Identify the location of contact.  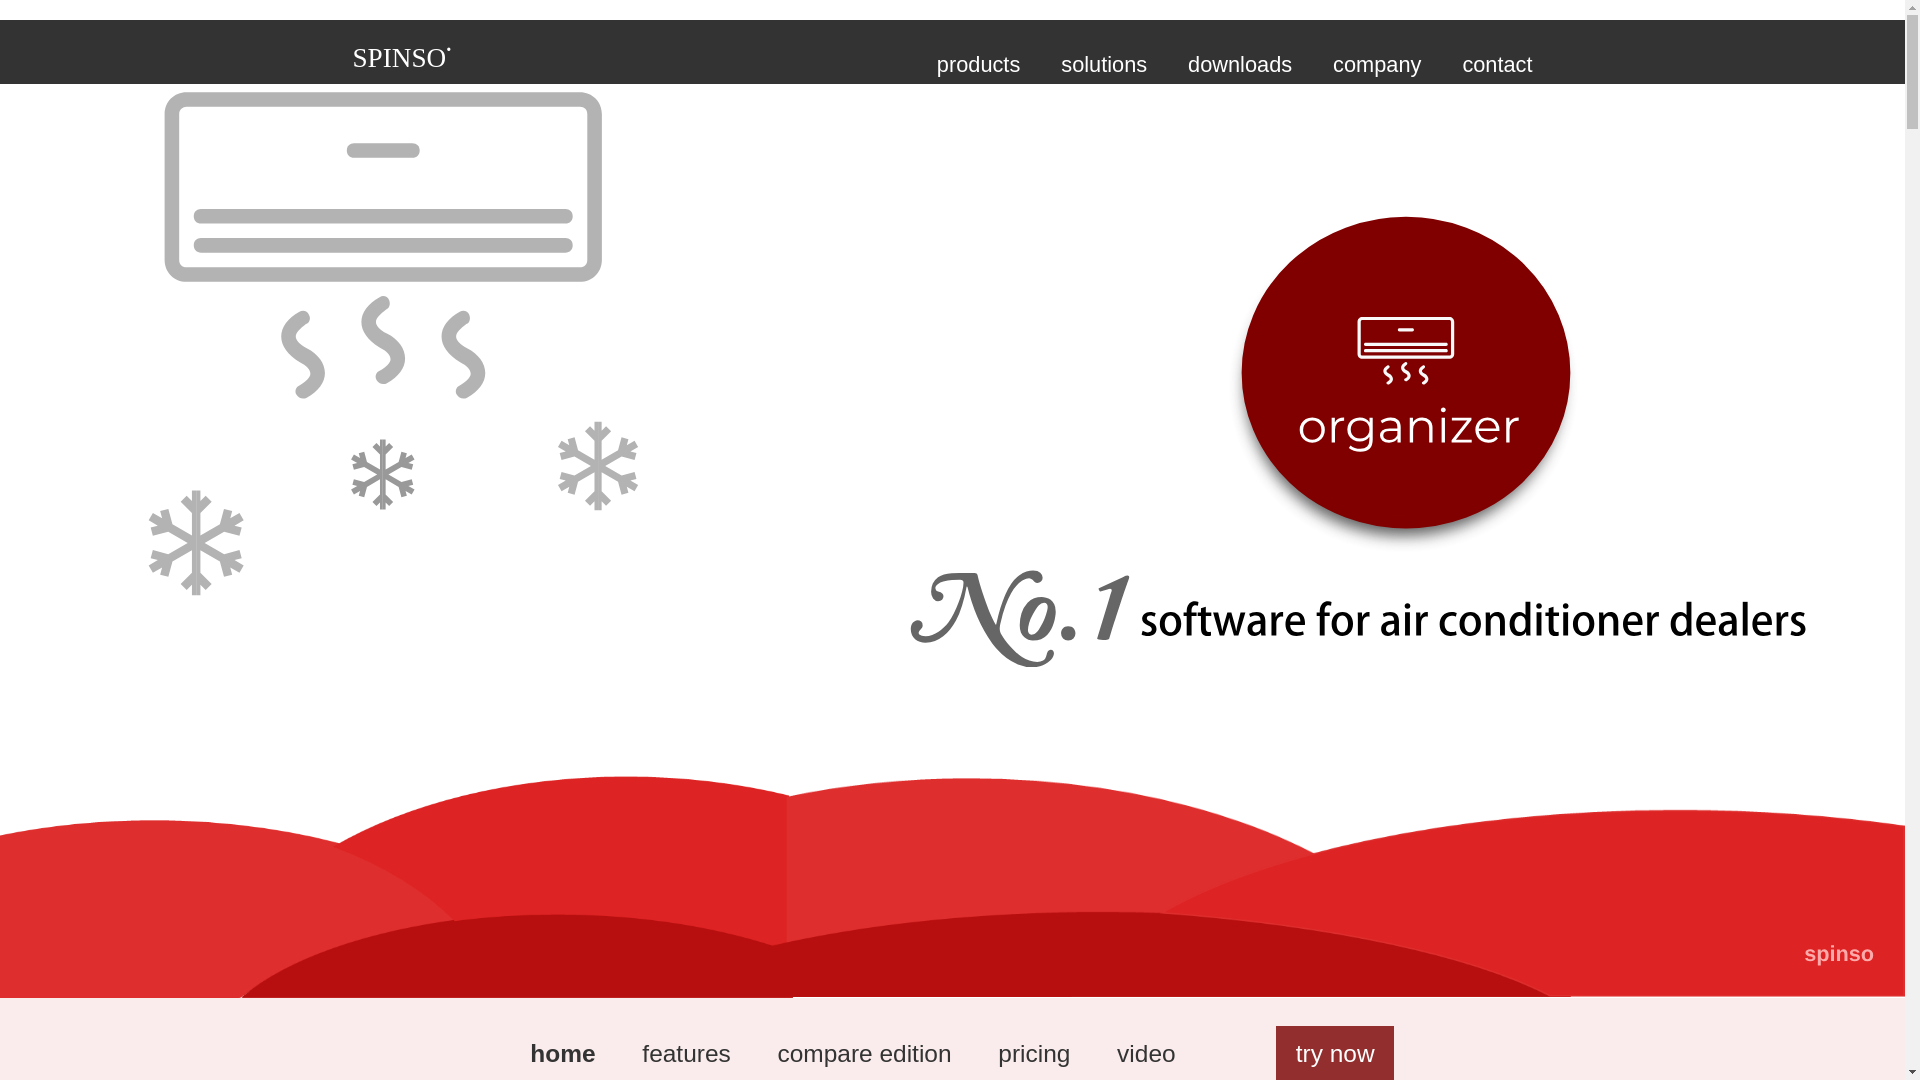
(1496, 61).